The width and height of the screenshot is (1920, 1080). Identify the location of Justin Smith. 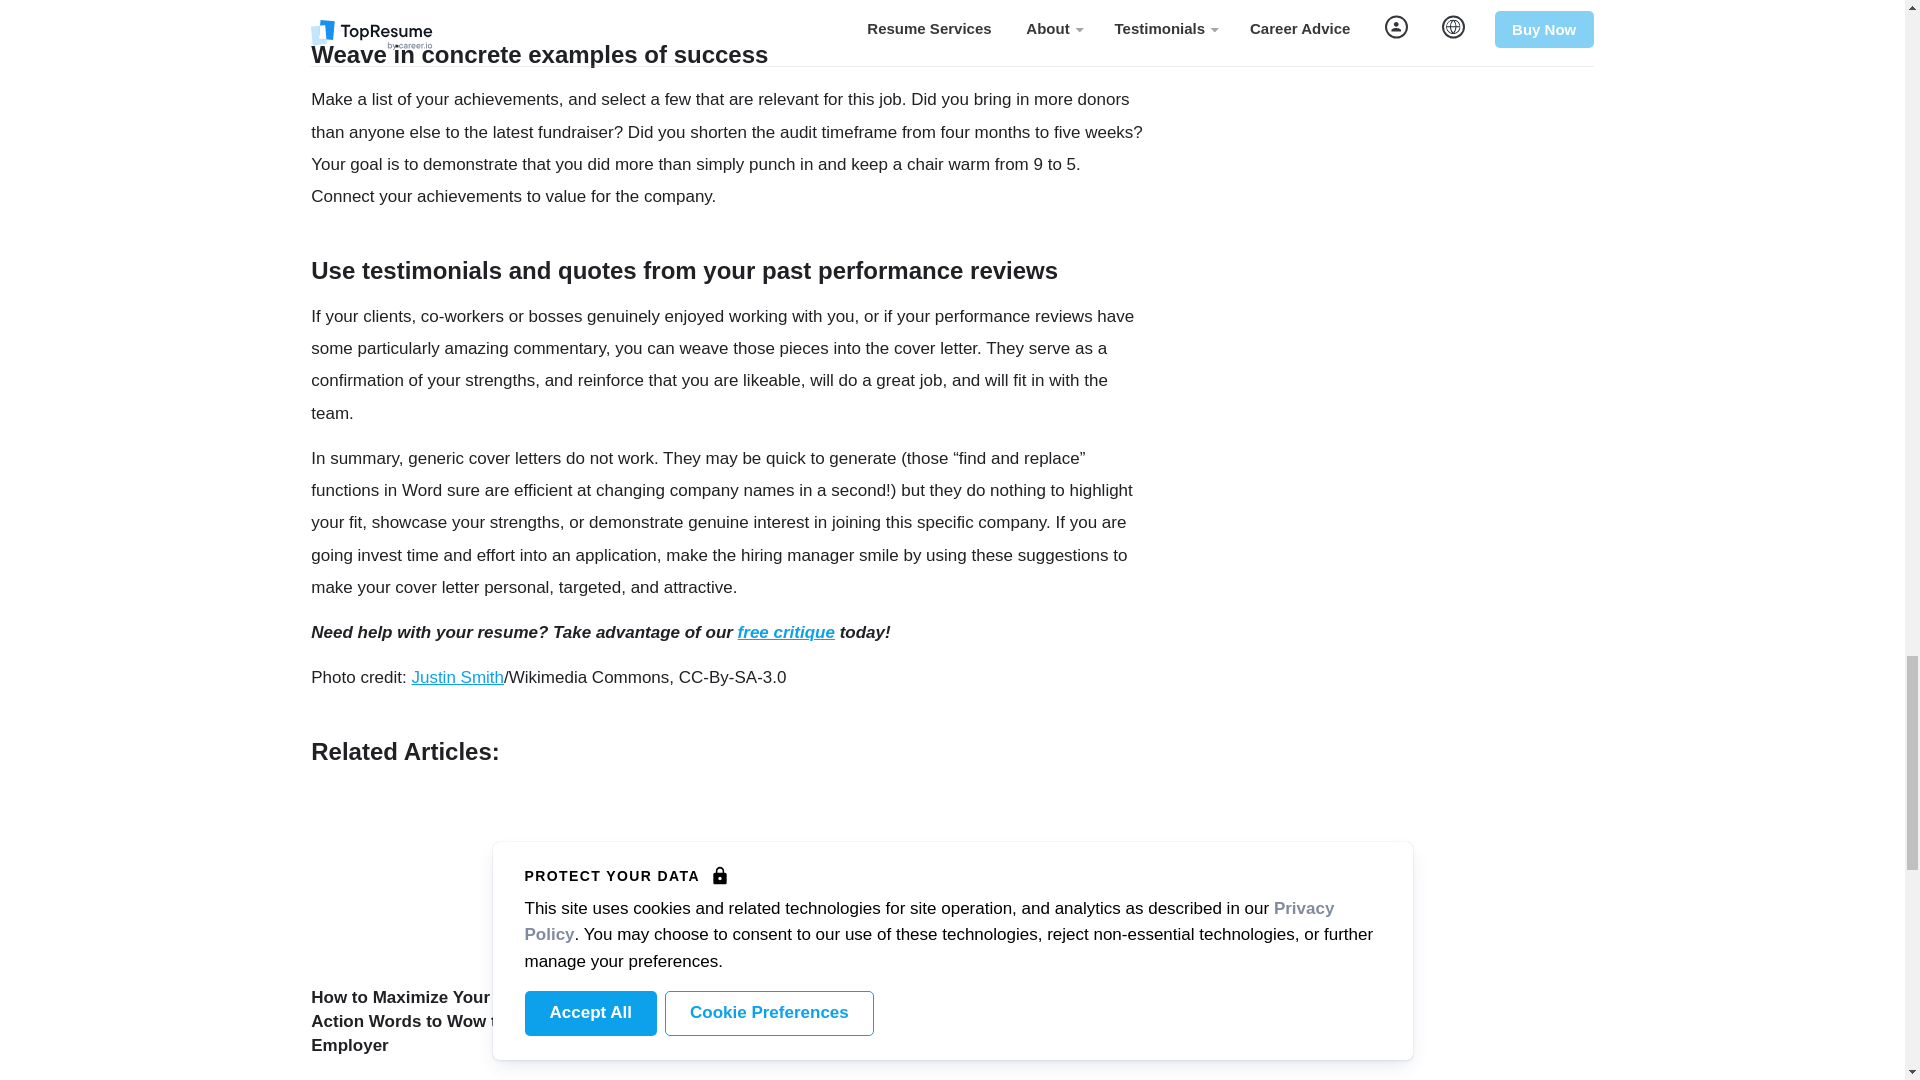
(456, 677).